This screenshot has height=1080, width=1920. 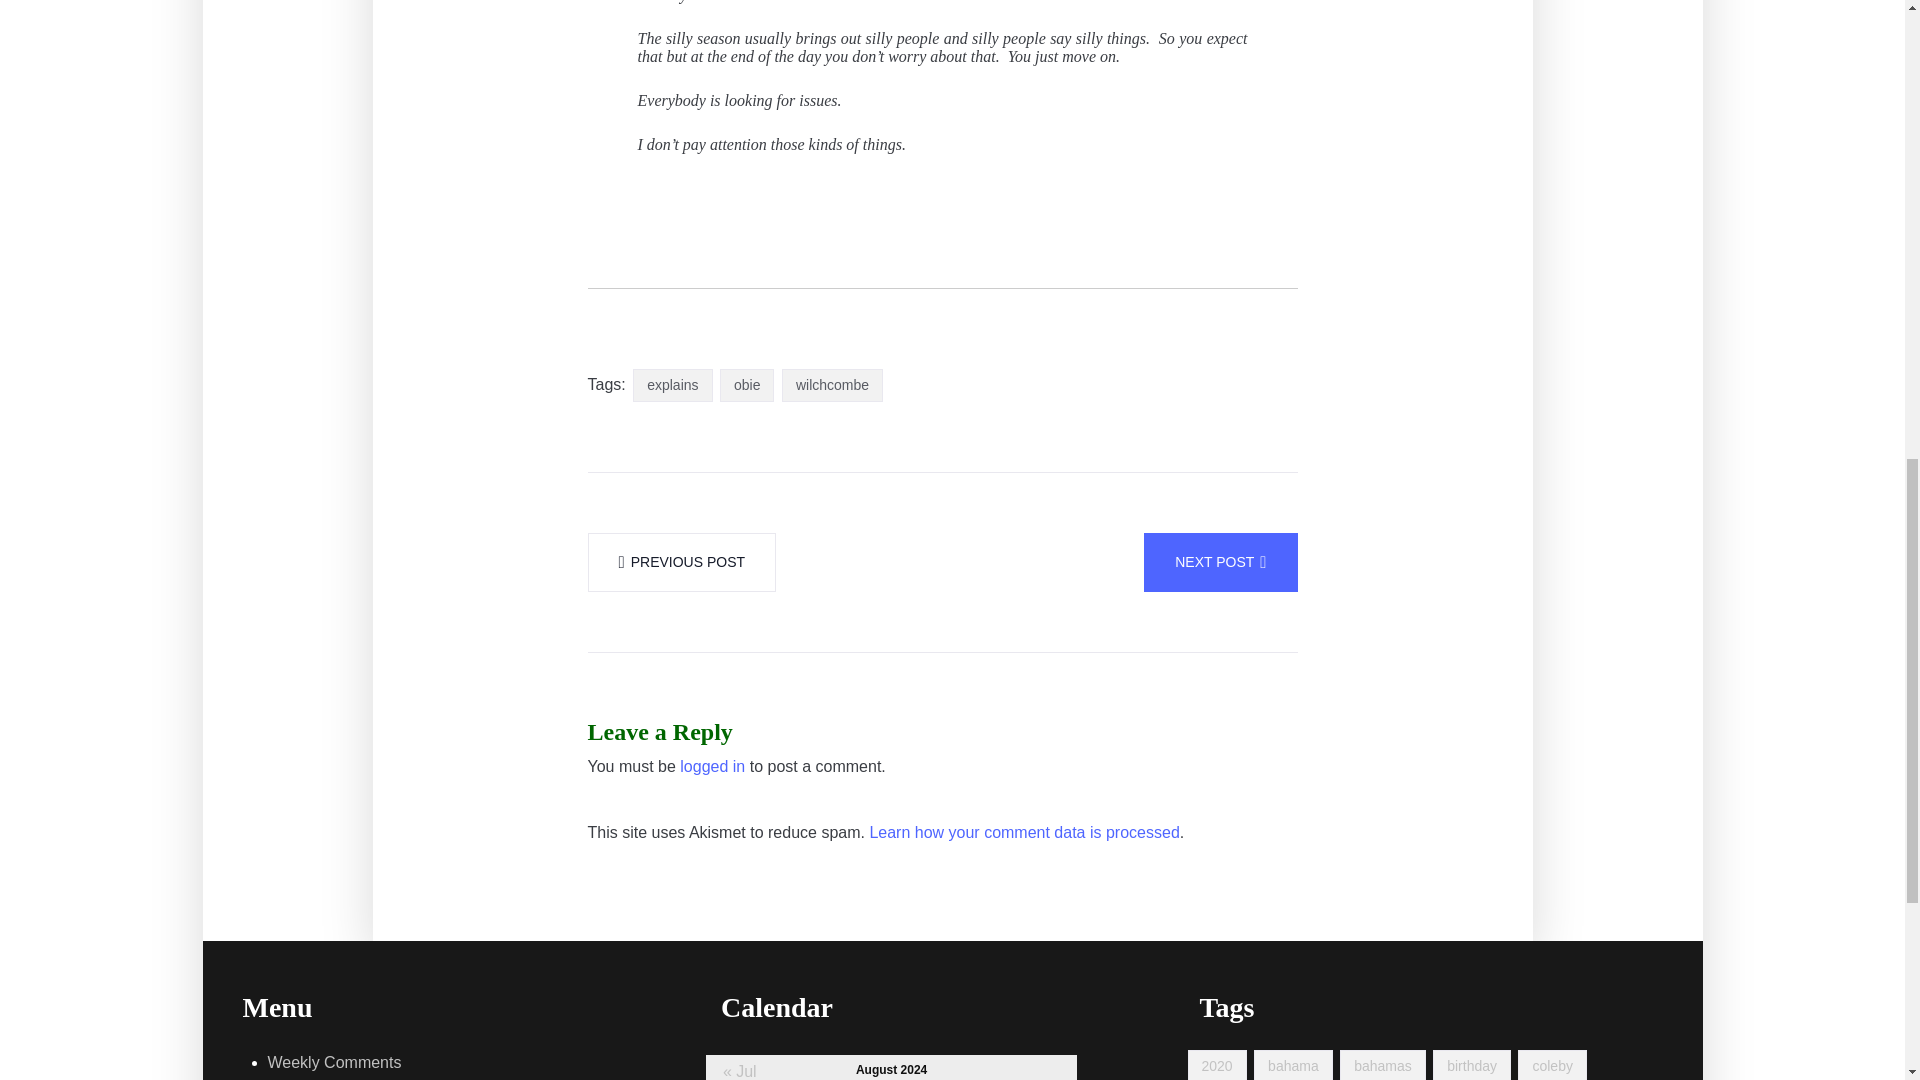 I want to click on logged in, so click(x=712, y=766).